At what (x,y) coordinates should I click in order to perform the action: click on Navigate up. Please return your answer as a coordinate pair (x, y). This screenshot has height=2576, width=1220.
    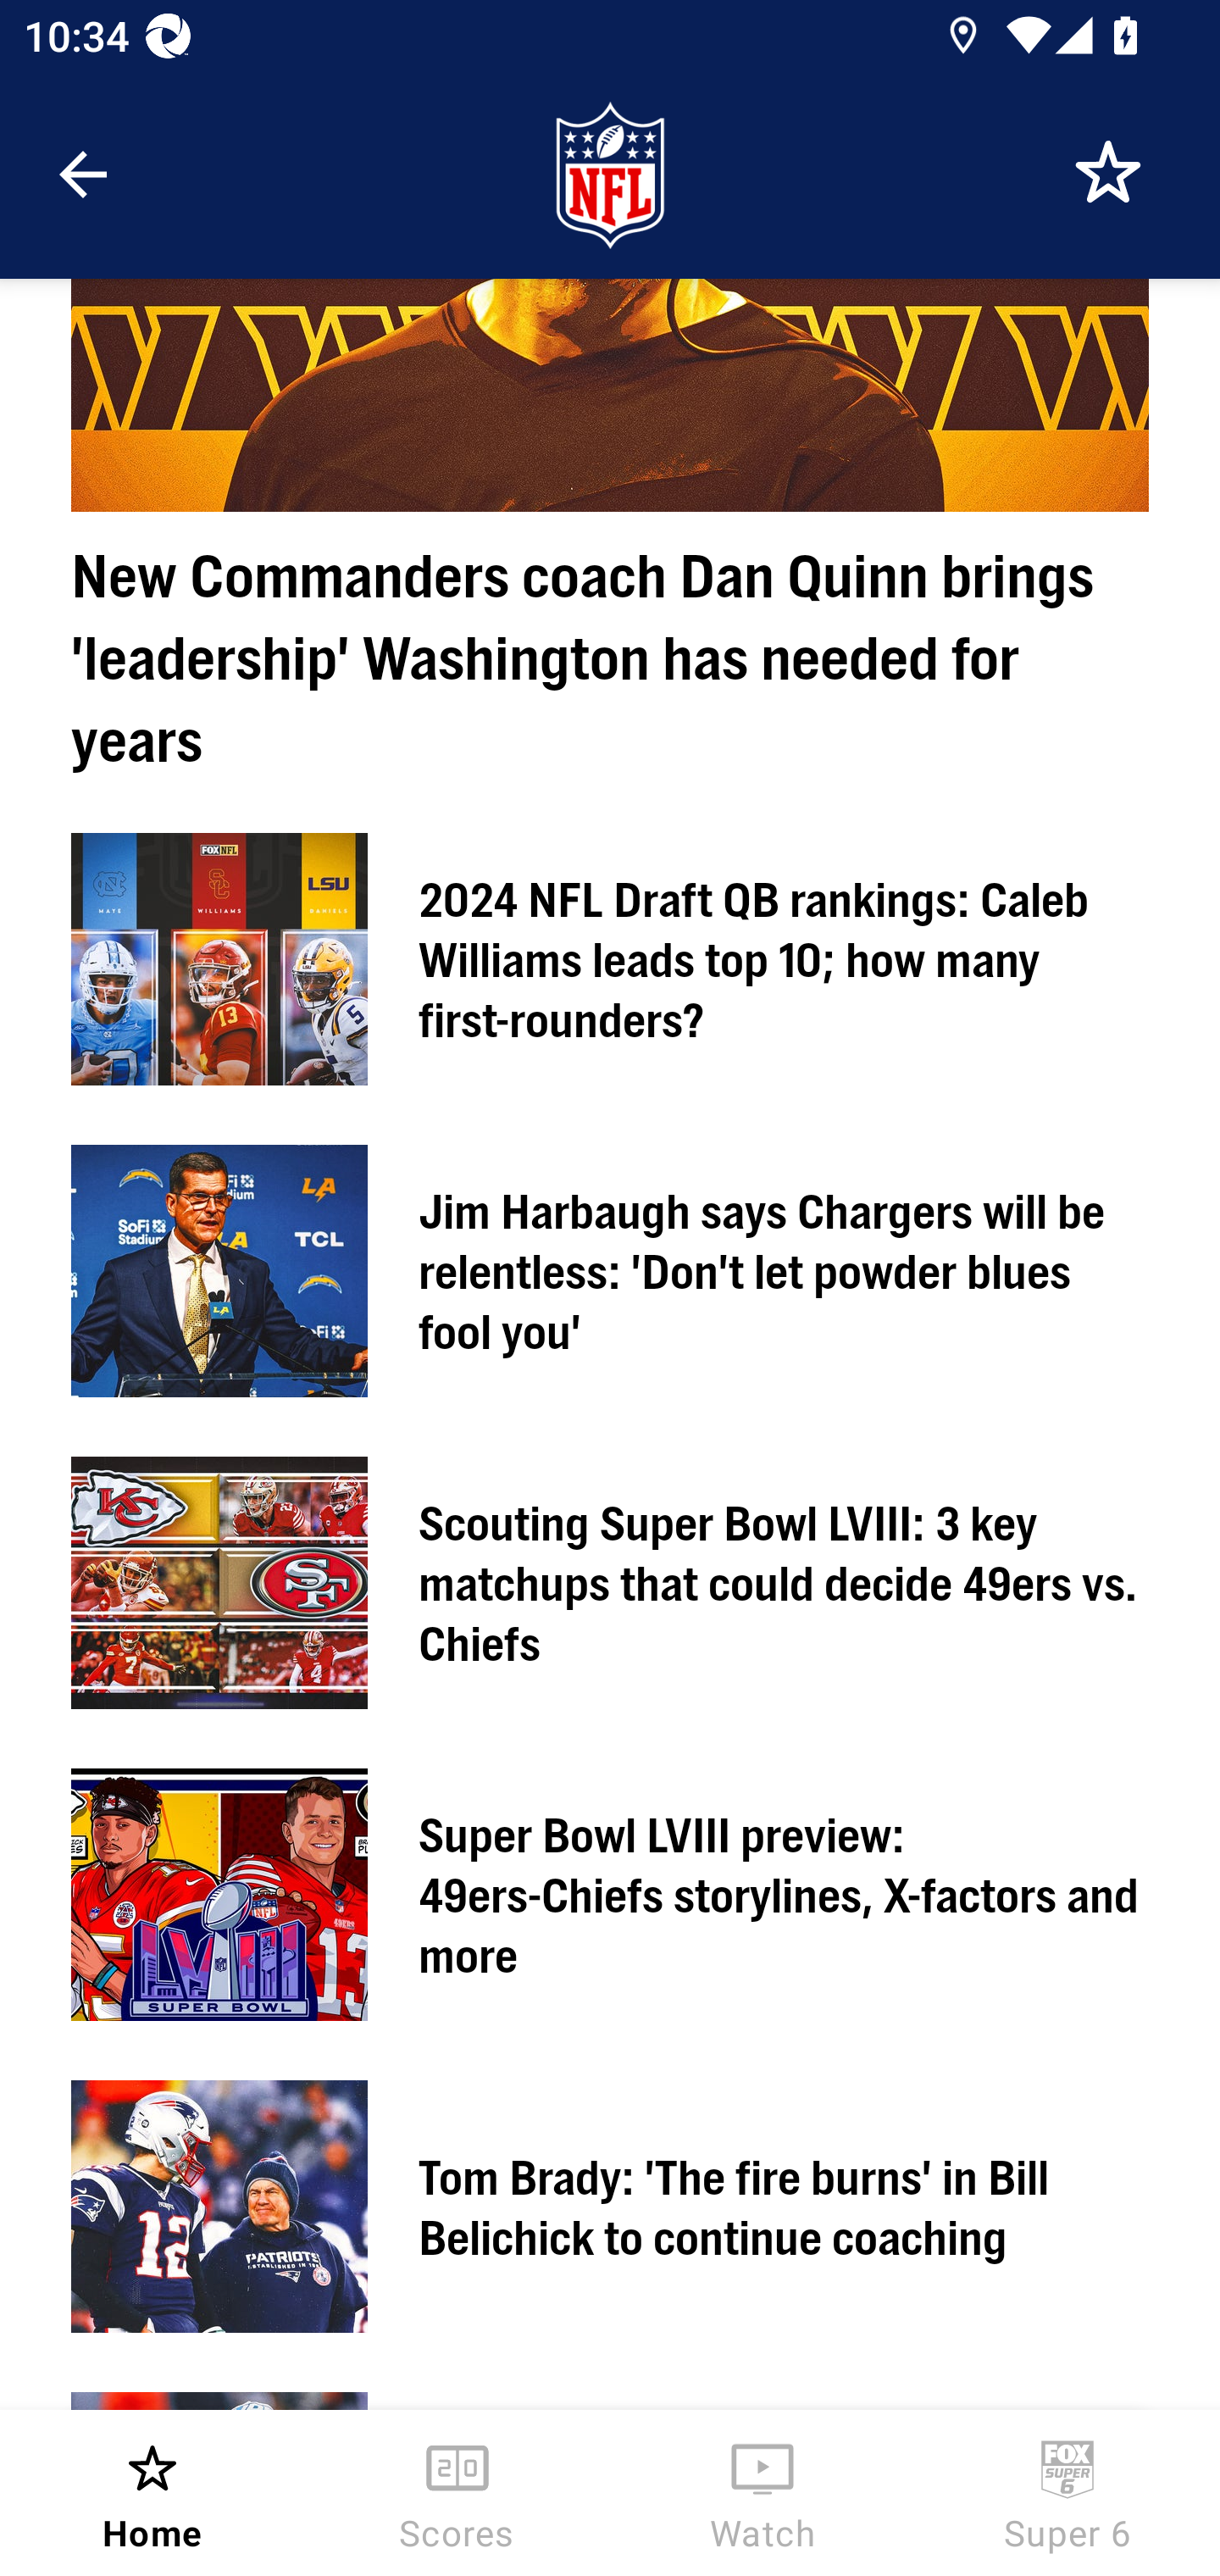
    Looking at the image, I should click on (83, 175).